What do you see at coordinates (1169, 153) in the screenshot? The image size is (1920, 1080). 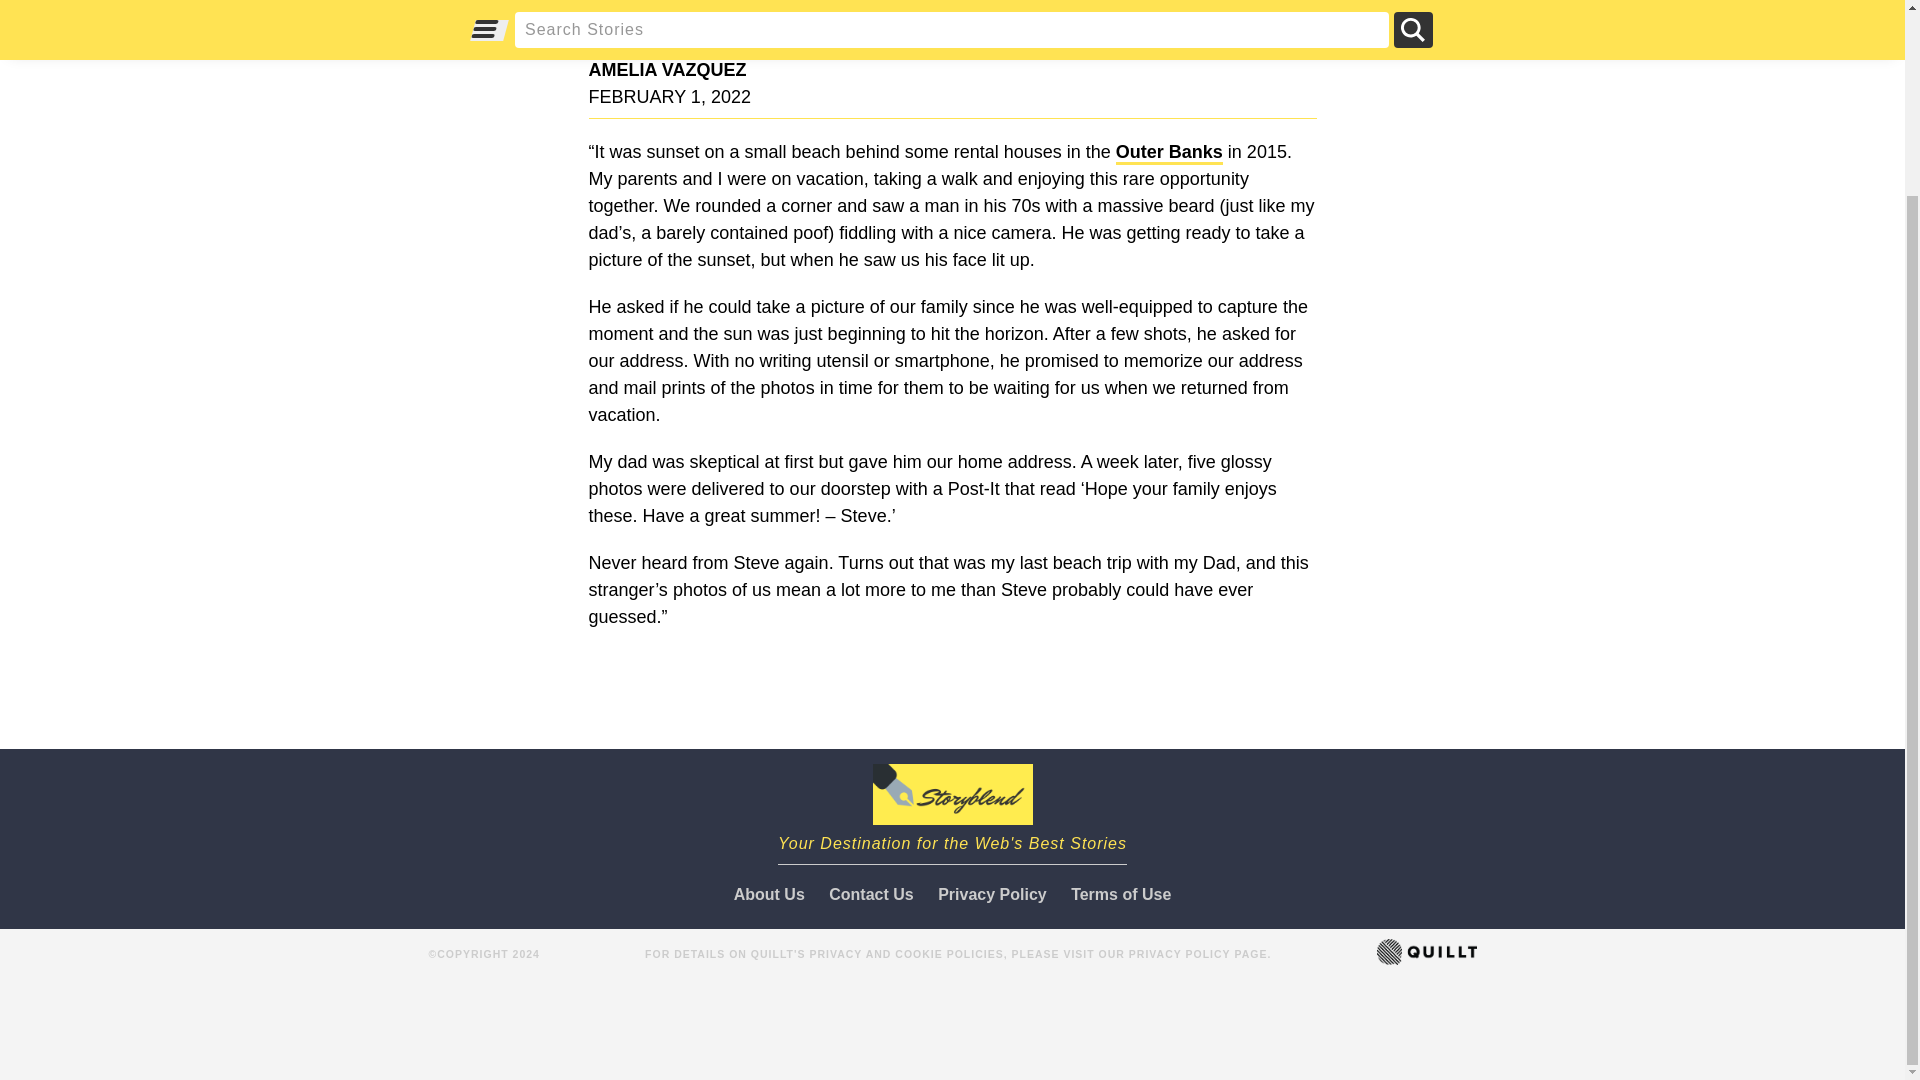 I see `Outer Banks` at bounding box center [1169, 153].